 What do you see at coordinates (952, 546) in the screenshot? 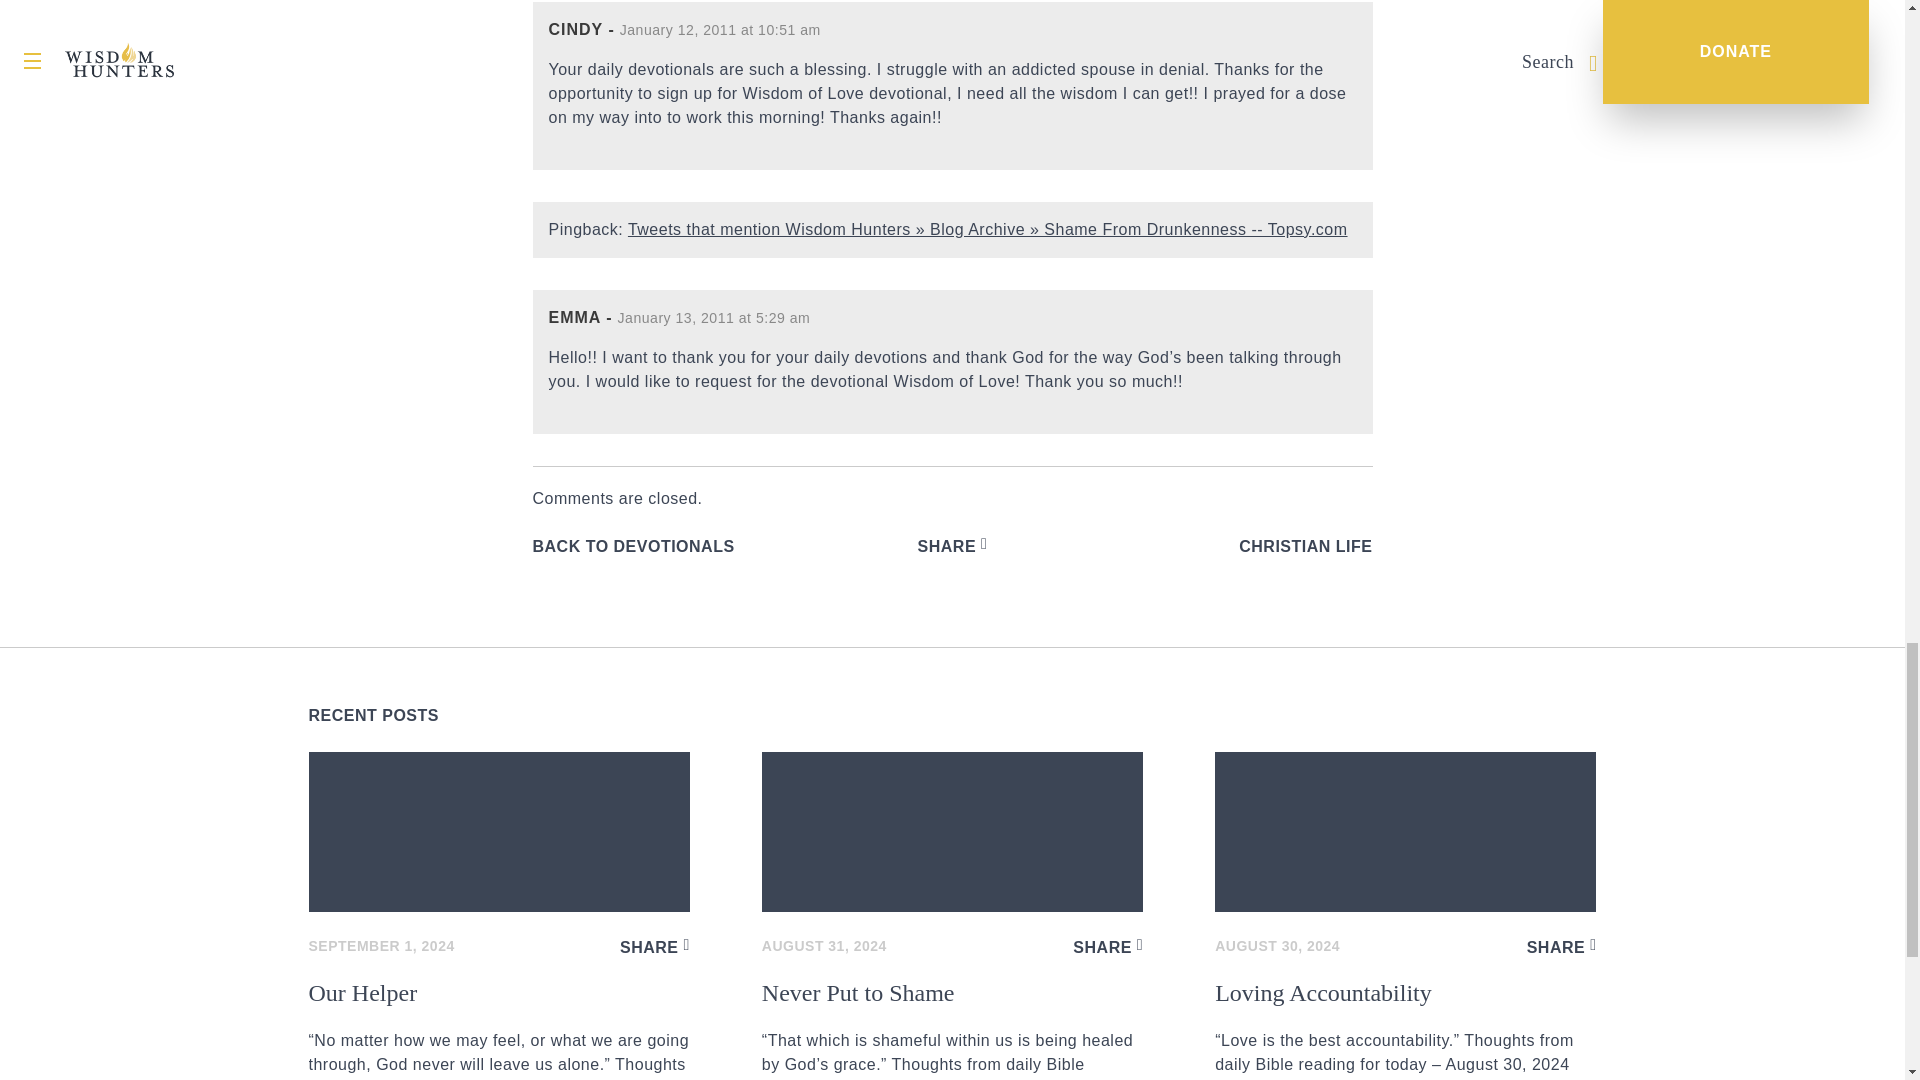
I see `SHARE` at bounding box center [952, 546].